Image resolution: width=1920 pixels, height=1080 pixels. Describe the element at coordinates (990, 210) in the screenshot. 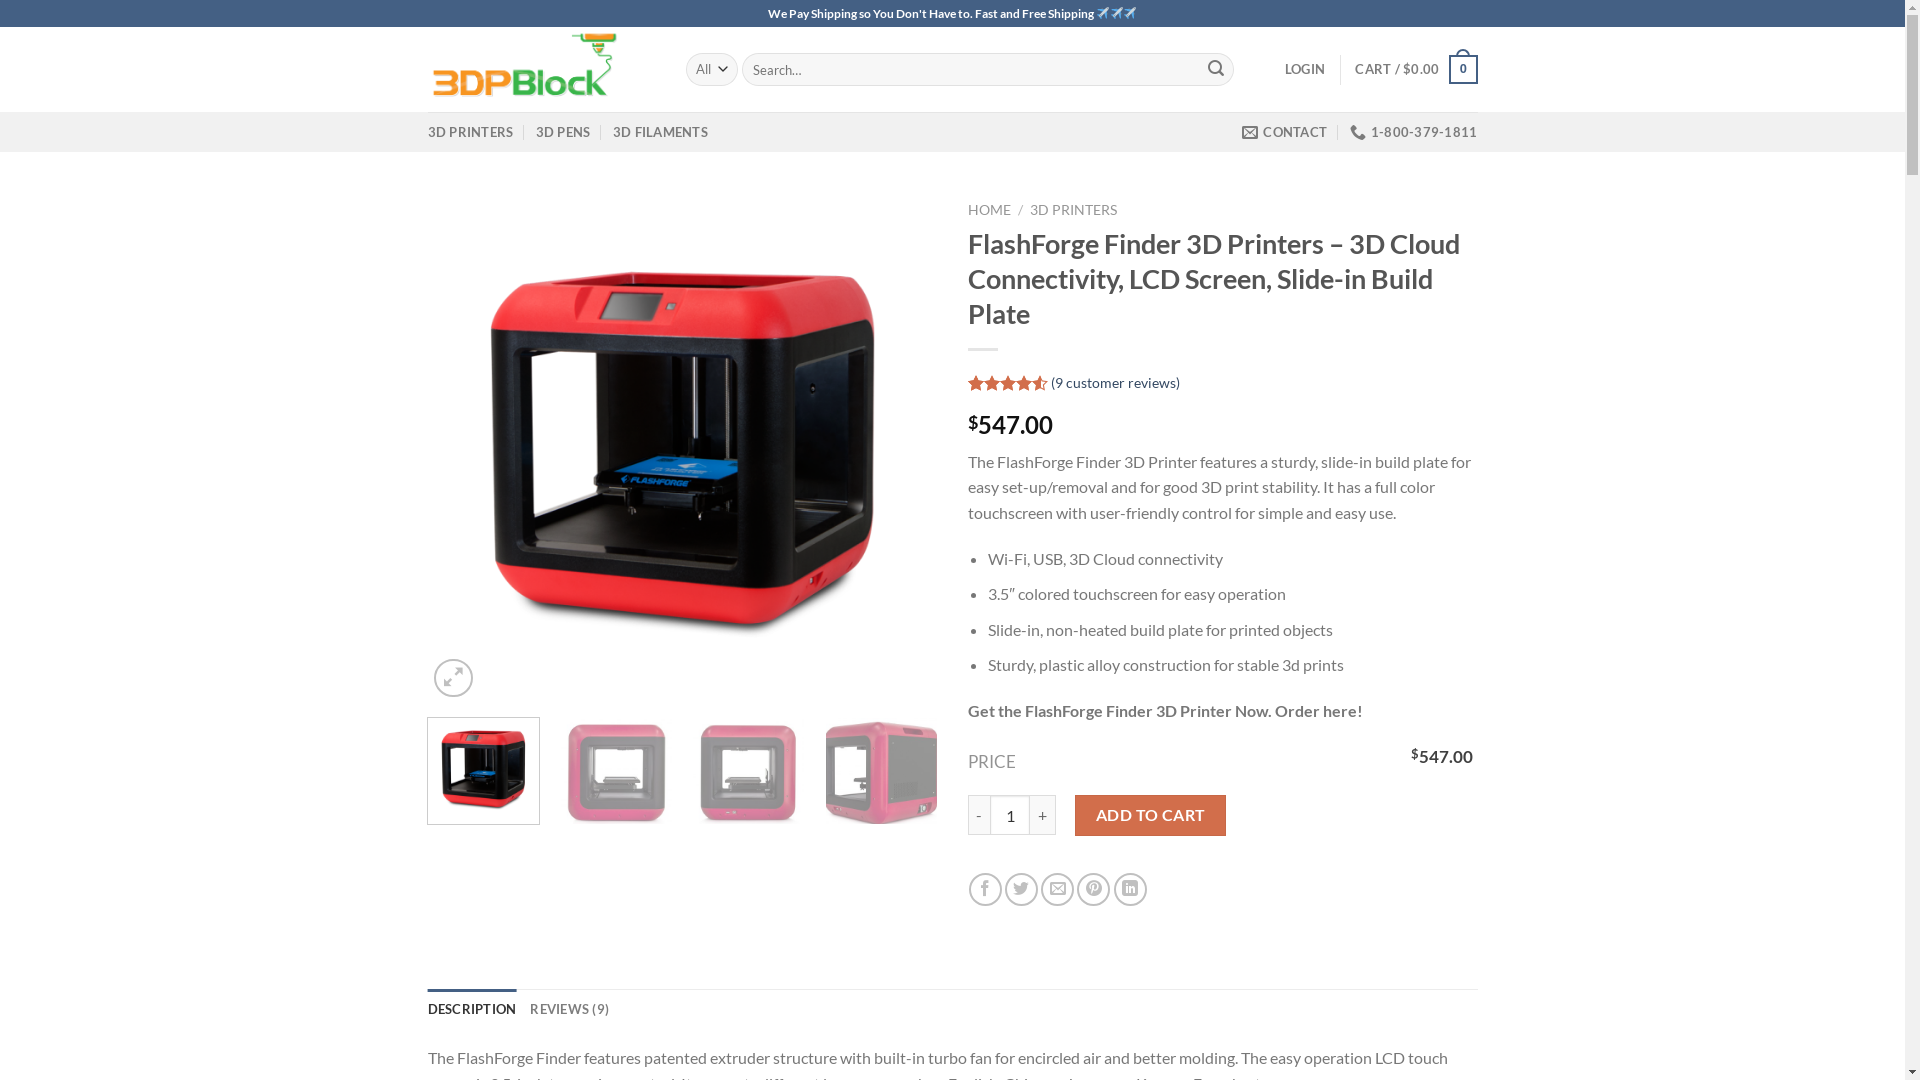

I see `HOME` at that location.